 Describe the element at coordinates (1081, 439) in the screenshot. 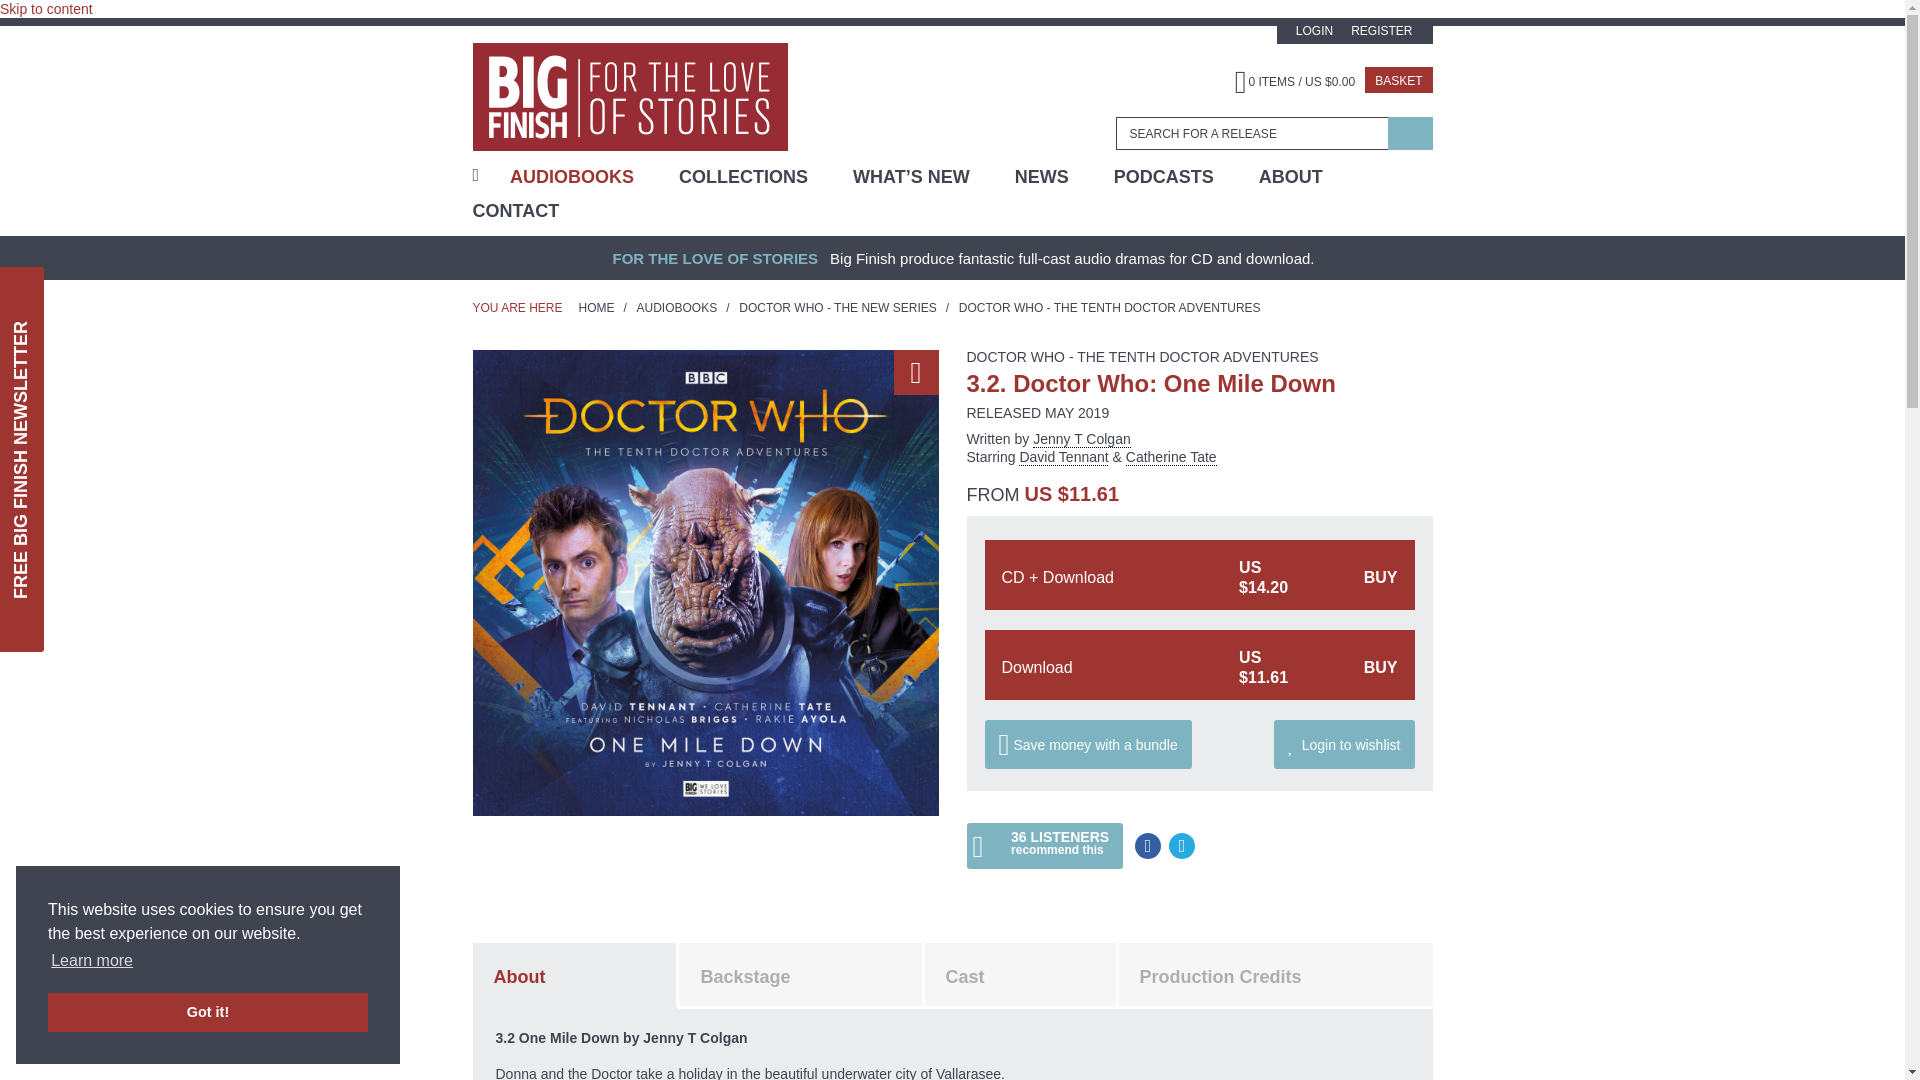

I see `Jenny T Colgan` at that location.